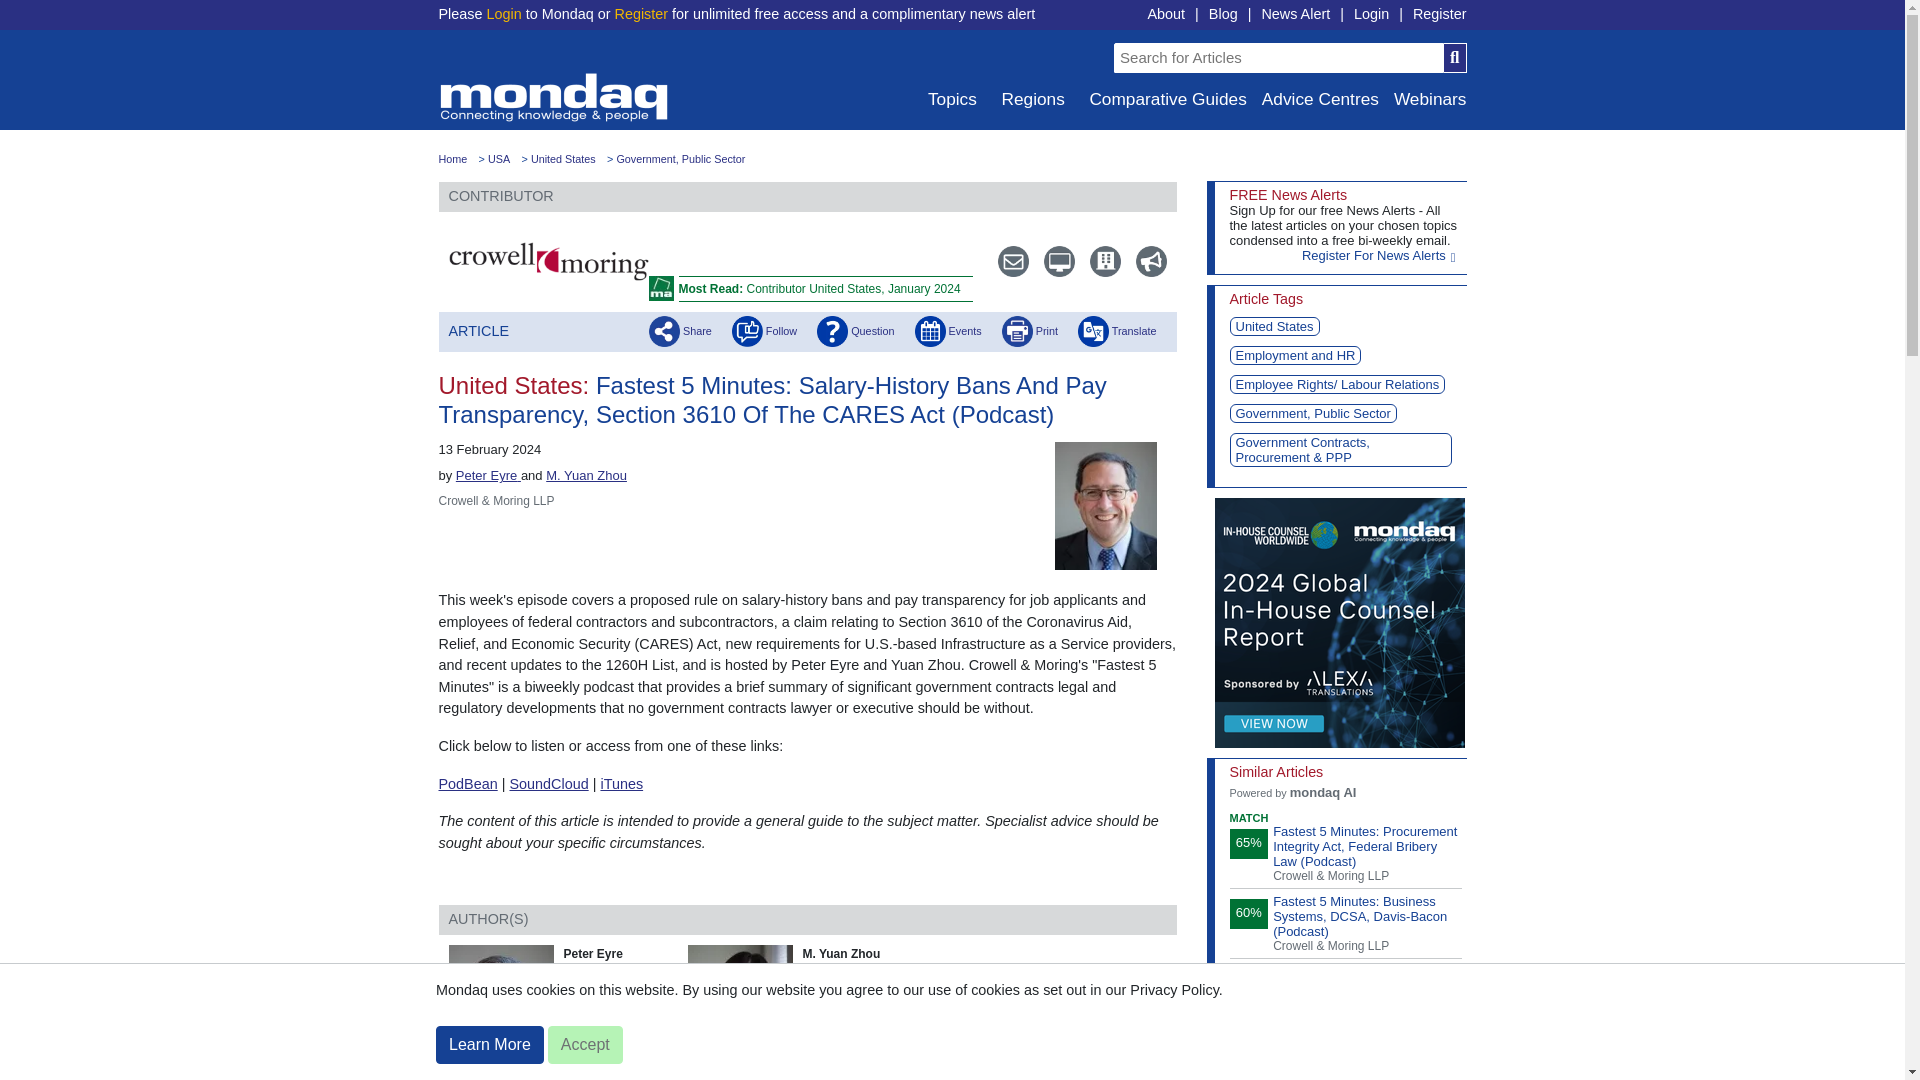 The height and width of the screenshot is (1080, 1920). Describe the element at coordinates (1370, 14) in the screenshot. I see `Login` at that location.